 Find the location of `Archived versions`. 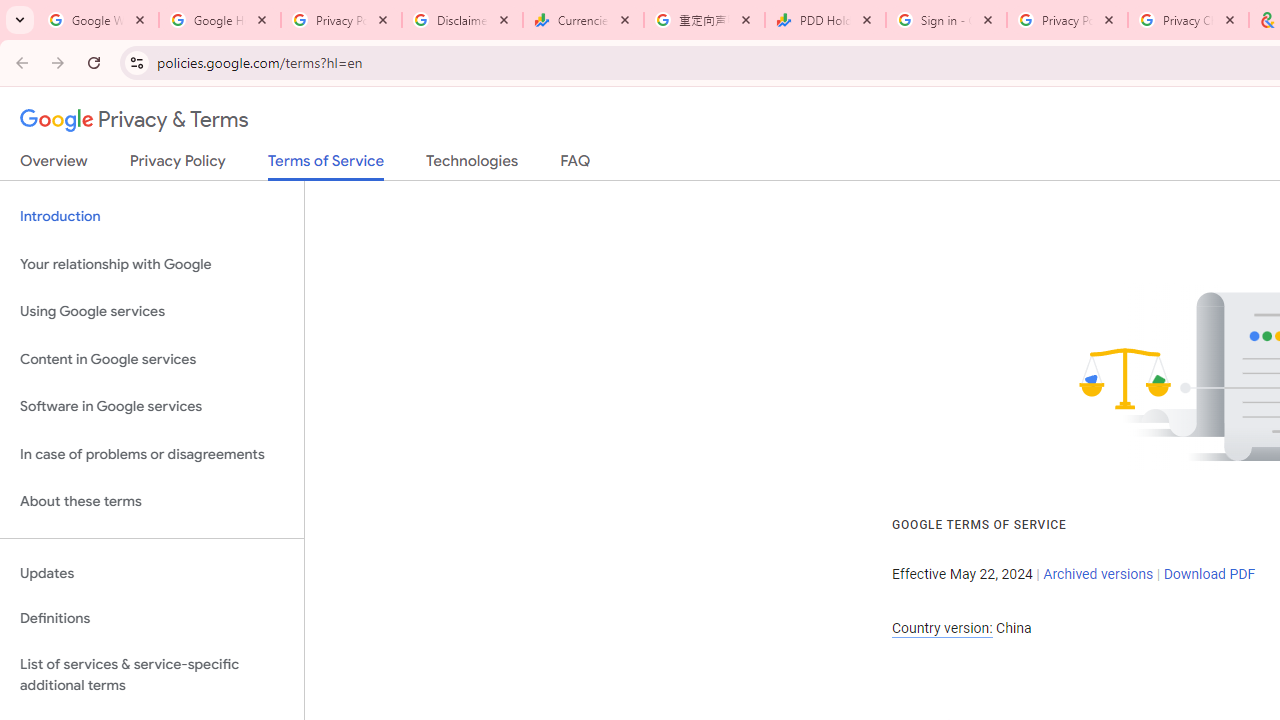

Archived versions is located at coordinates (1098, 574).